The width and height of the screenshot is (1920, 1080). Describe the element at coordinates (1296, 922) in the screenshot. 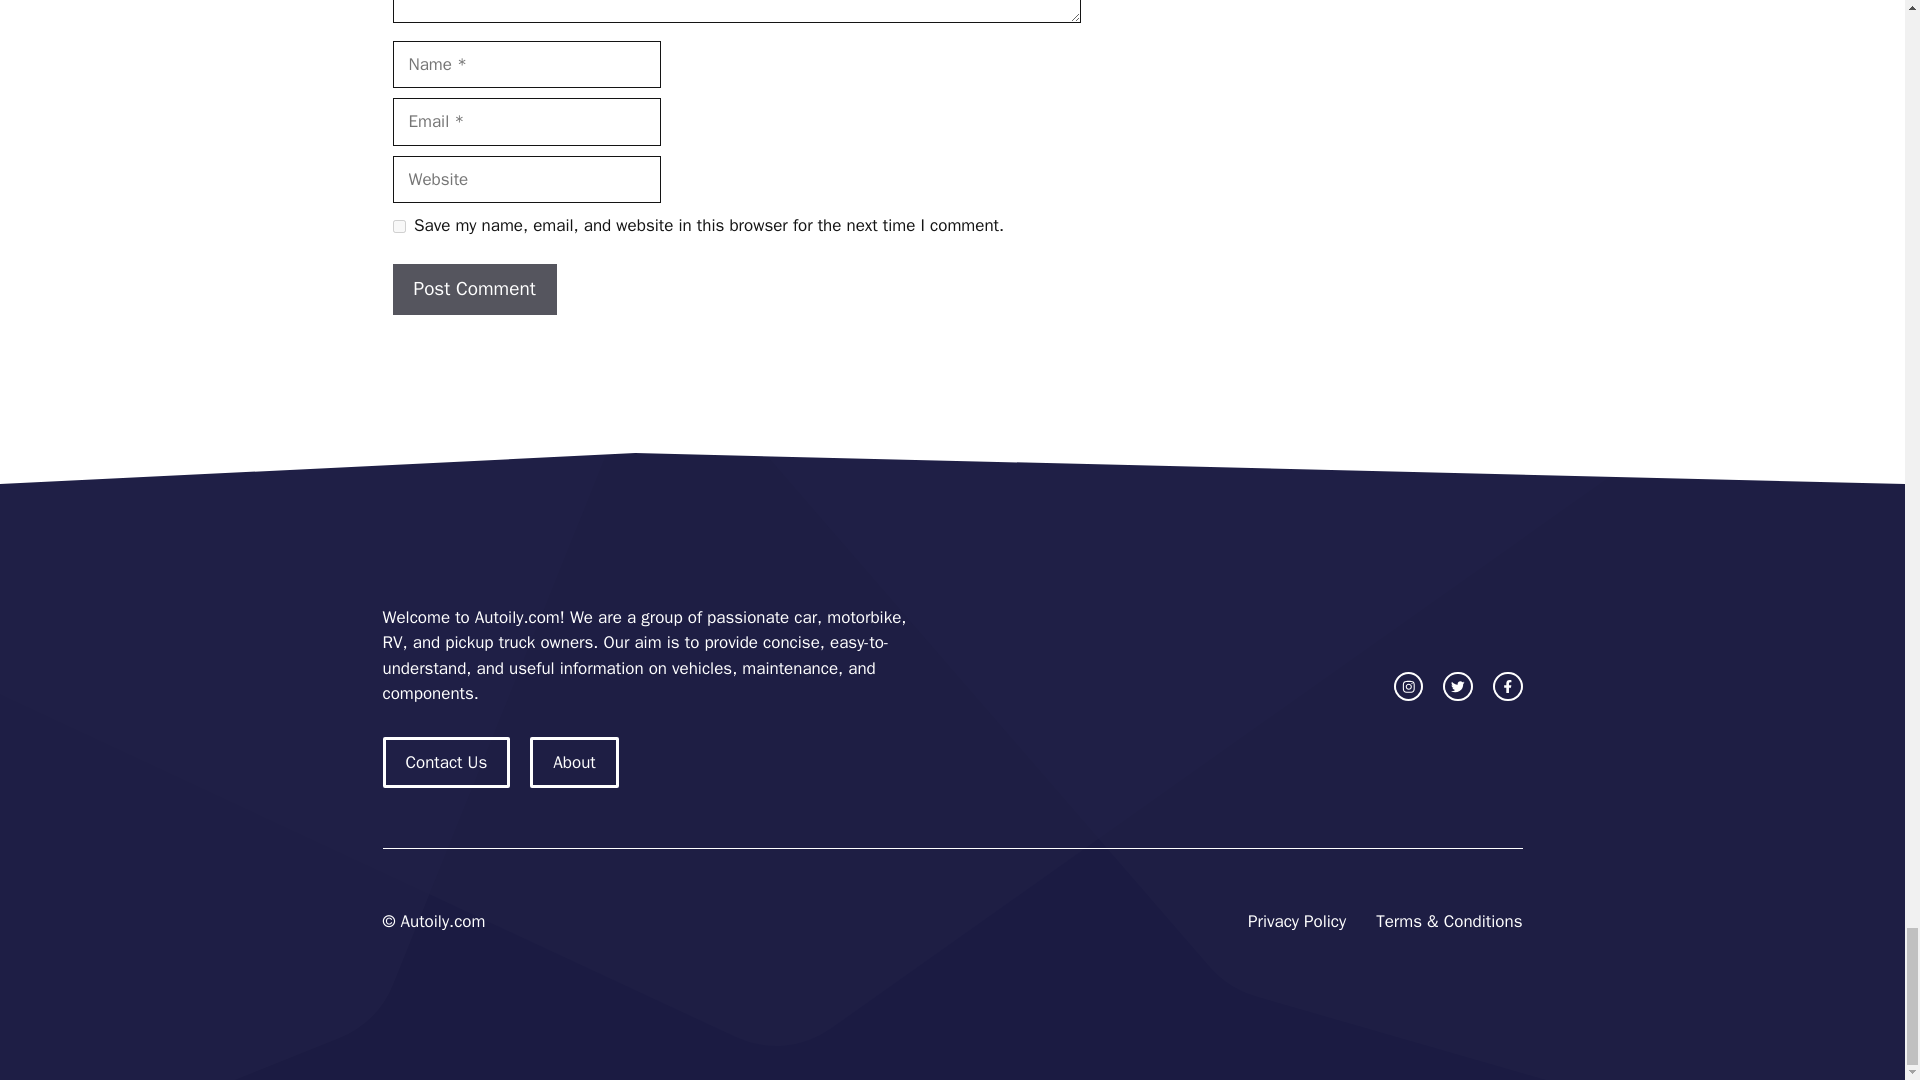

I see `Privacy Policy` at that location.